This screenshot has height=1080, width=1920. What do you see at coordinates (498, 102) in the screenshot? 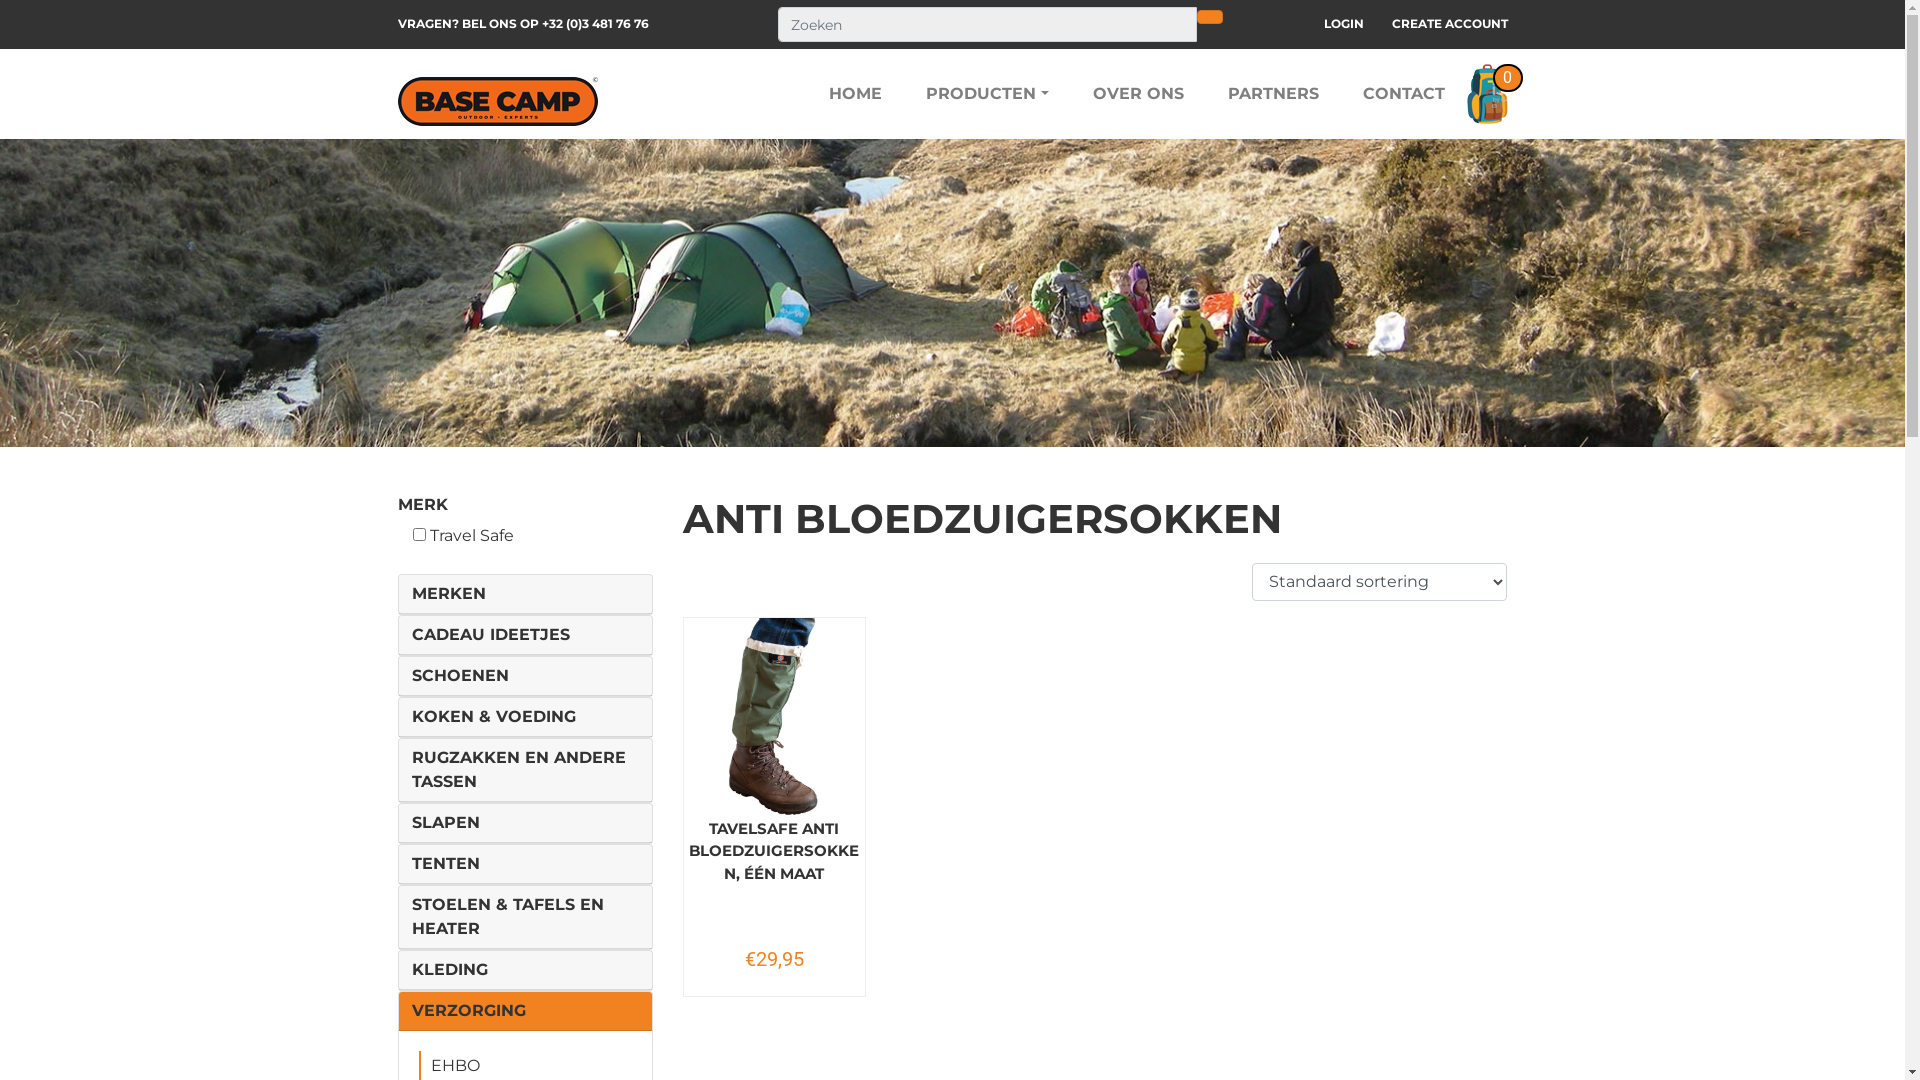
I see `Base Camp` at bounding box center [498, 102].